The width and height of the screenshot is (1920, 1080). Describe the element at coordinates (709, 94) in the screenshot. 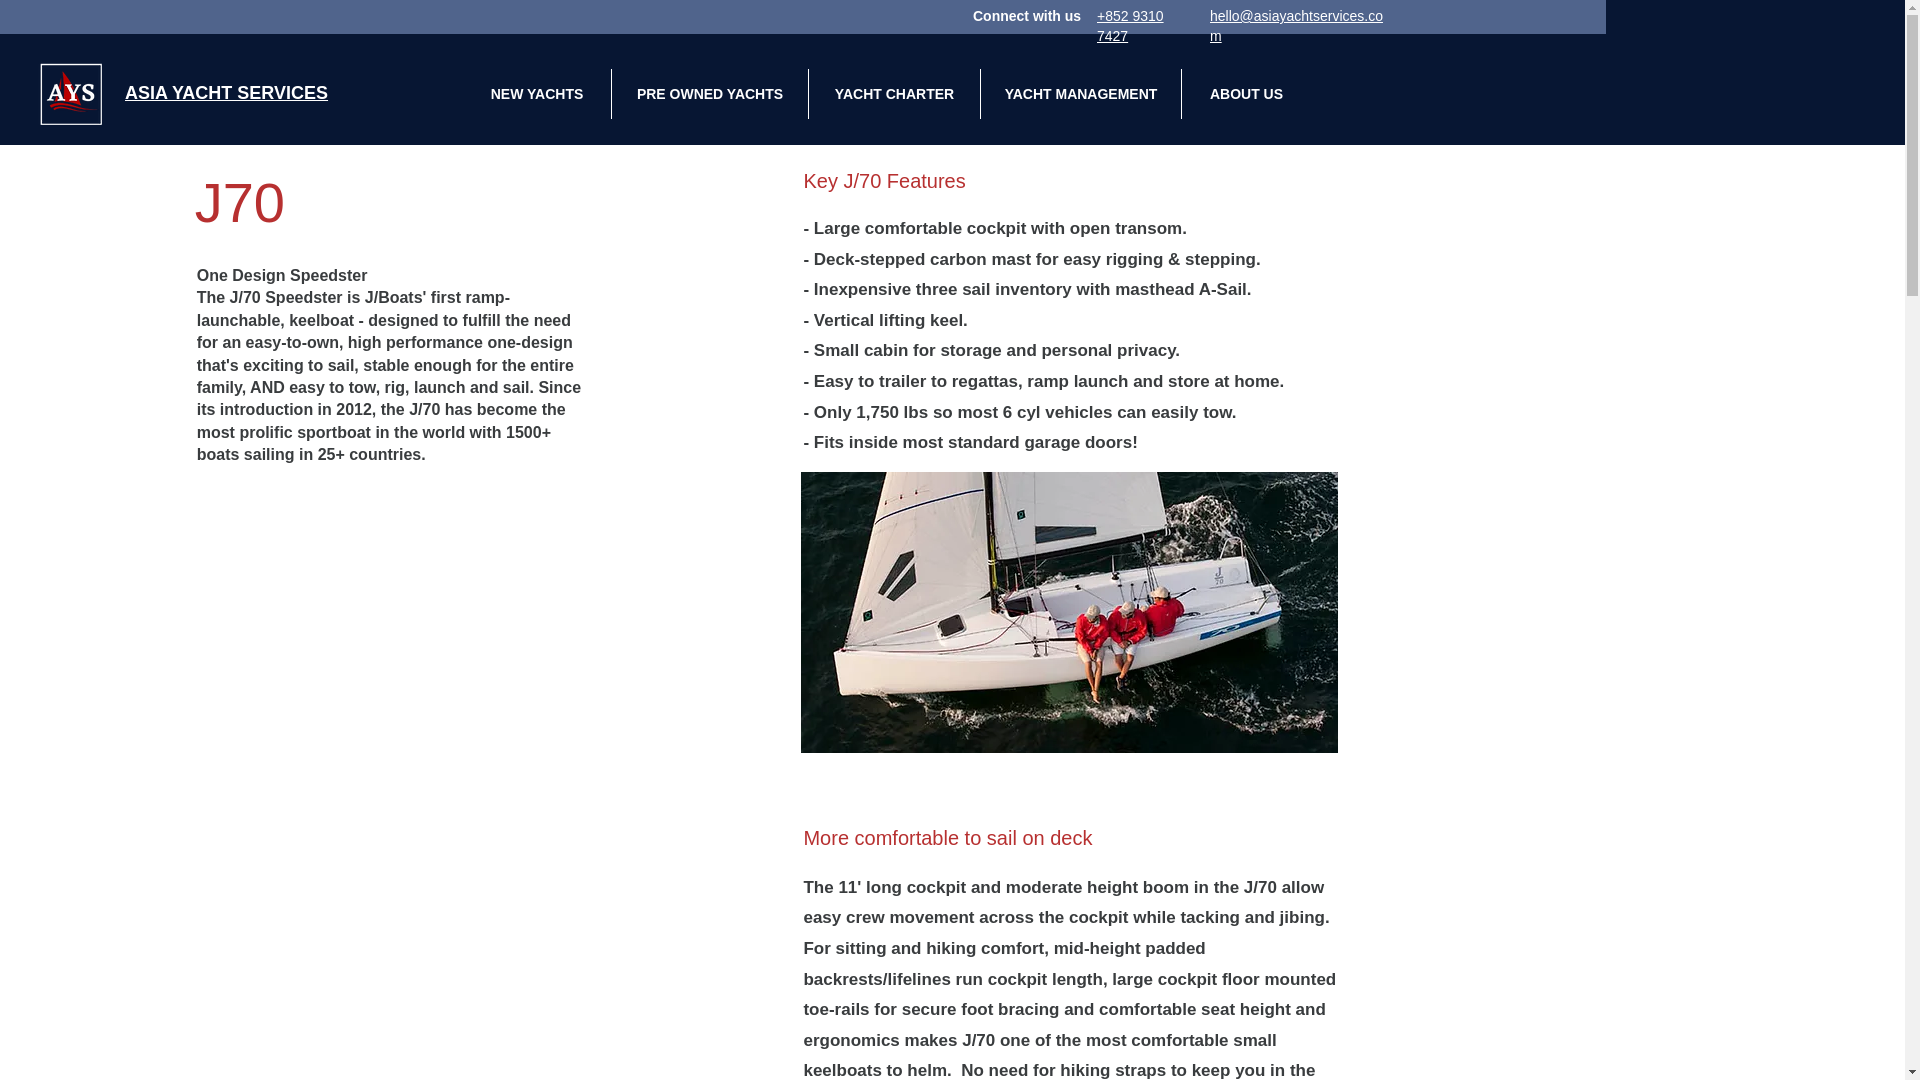

I see `PRE OWNED YACHTS` at that location.